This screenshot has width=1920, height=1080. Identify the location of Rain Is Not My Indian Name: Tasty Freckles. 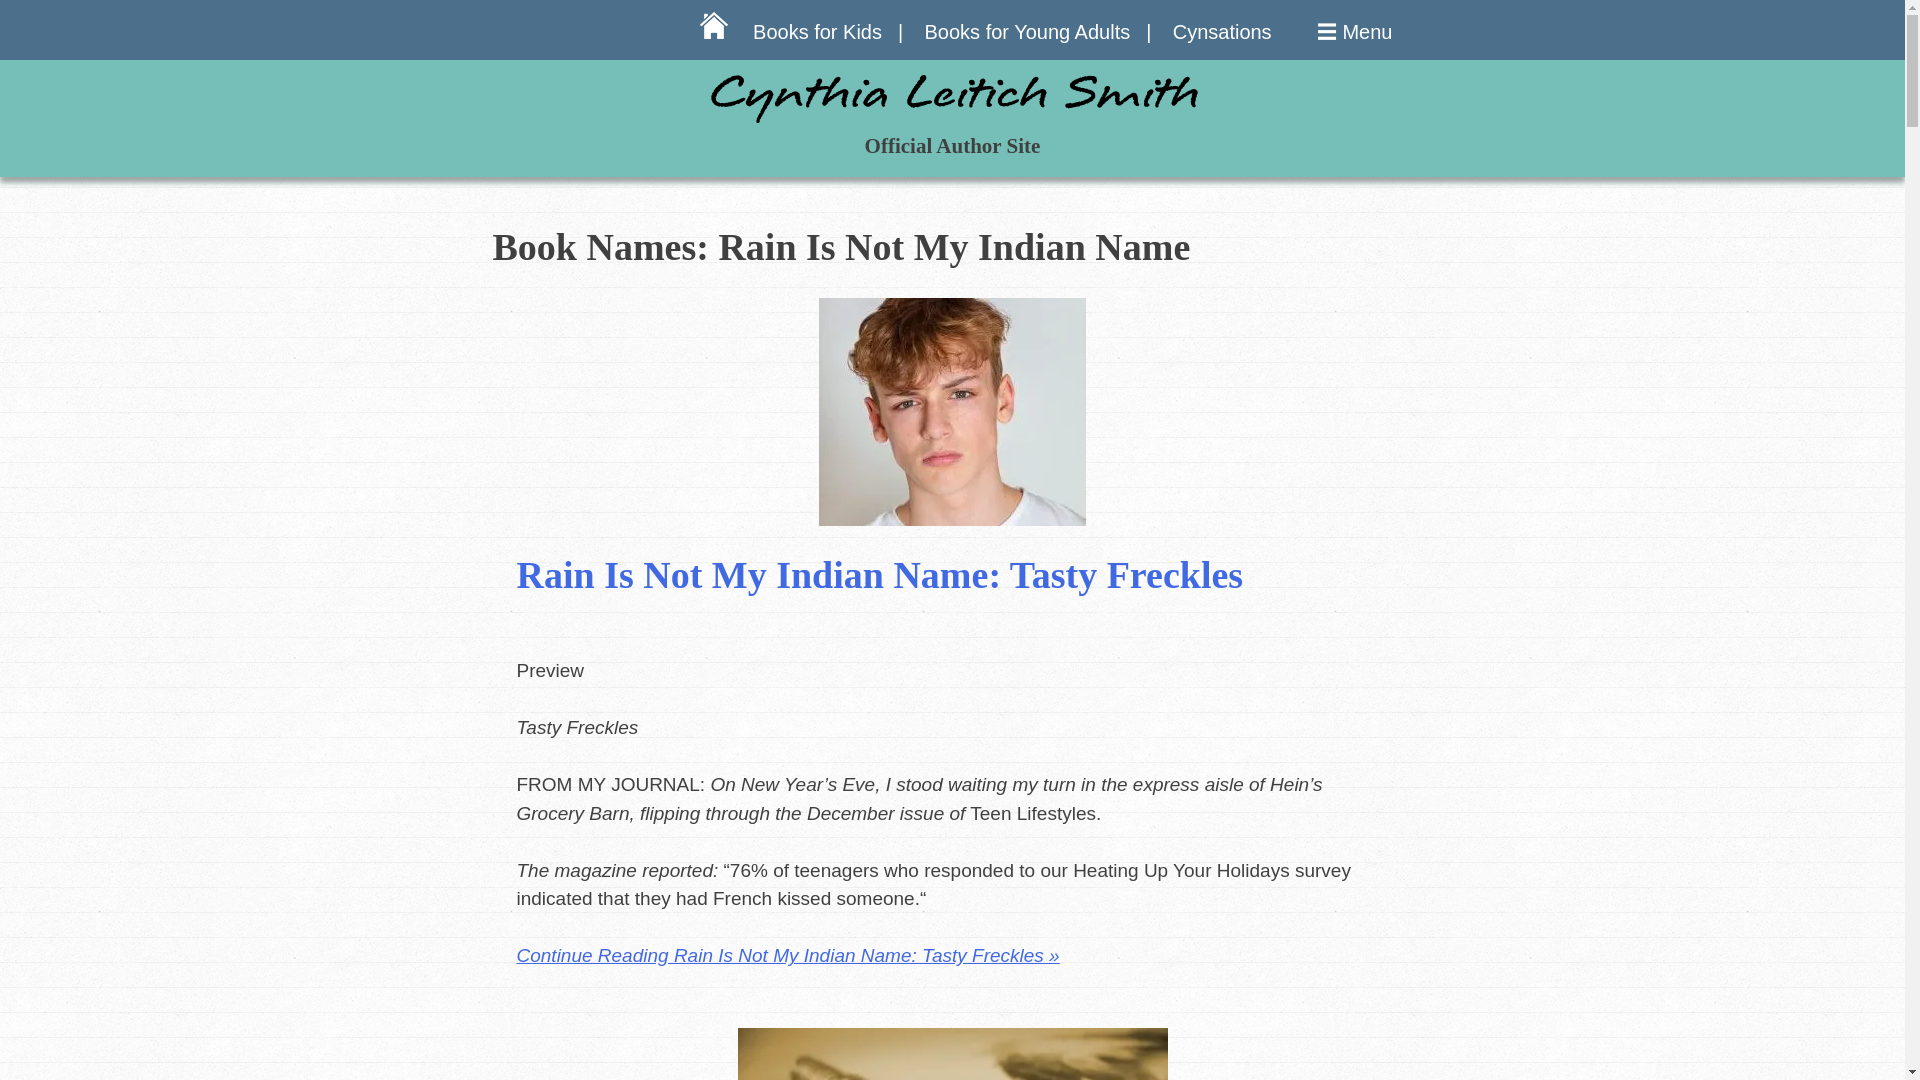
(879, 575).